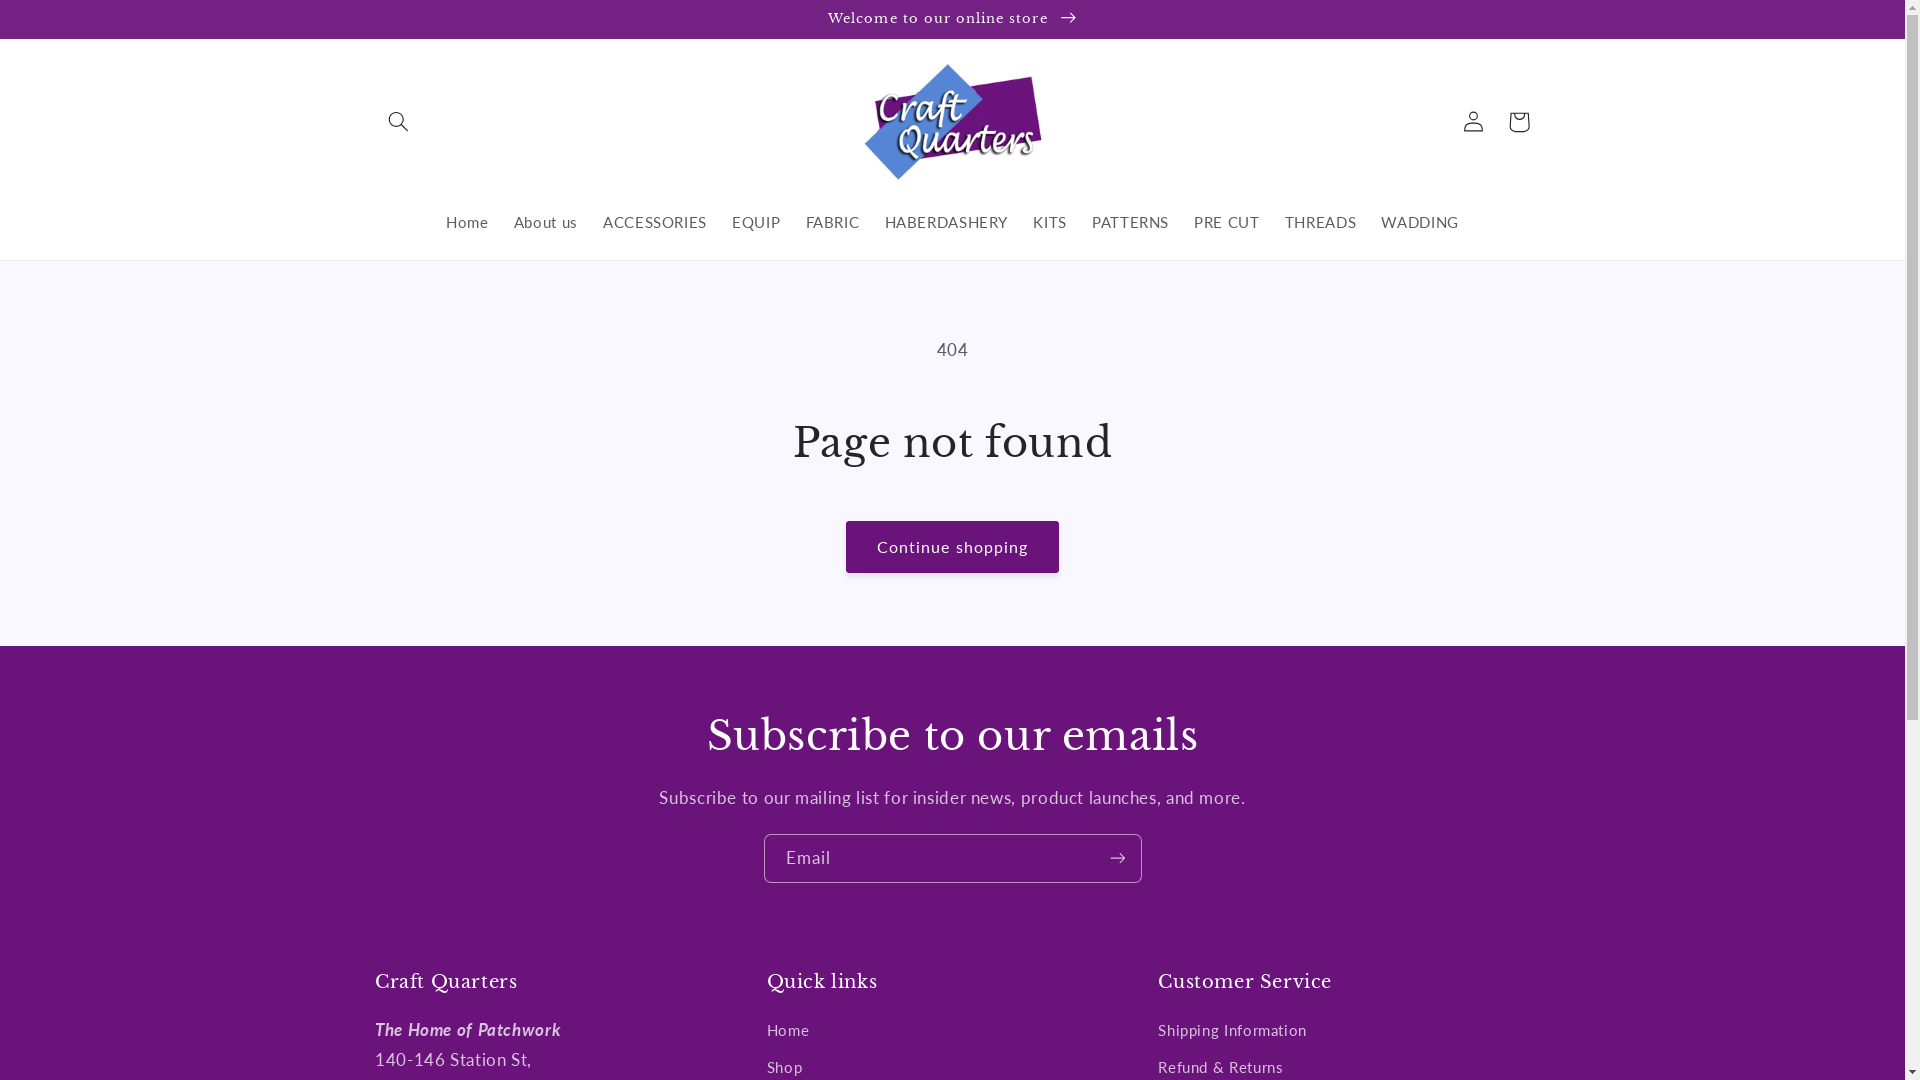 This screenshot has width=1920, height=1080. What do you see at coordinates (953, 546) in the screenshot?
I see `Continue shopping` at bounding box center [953, 546].